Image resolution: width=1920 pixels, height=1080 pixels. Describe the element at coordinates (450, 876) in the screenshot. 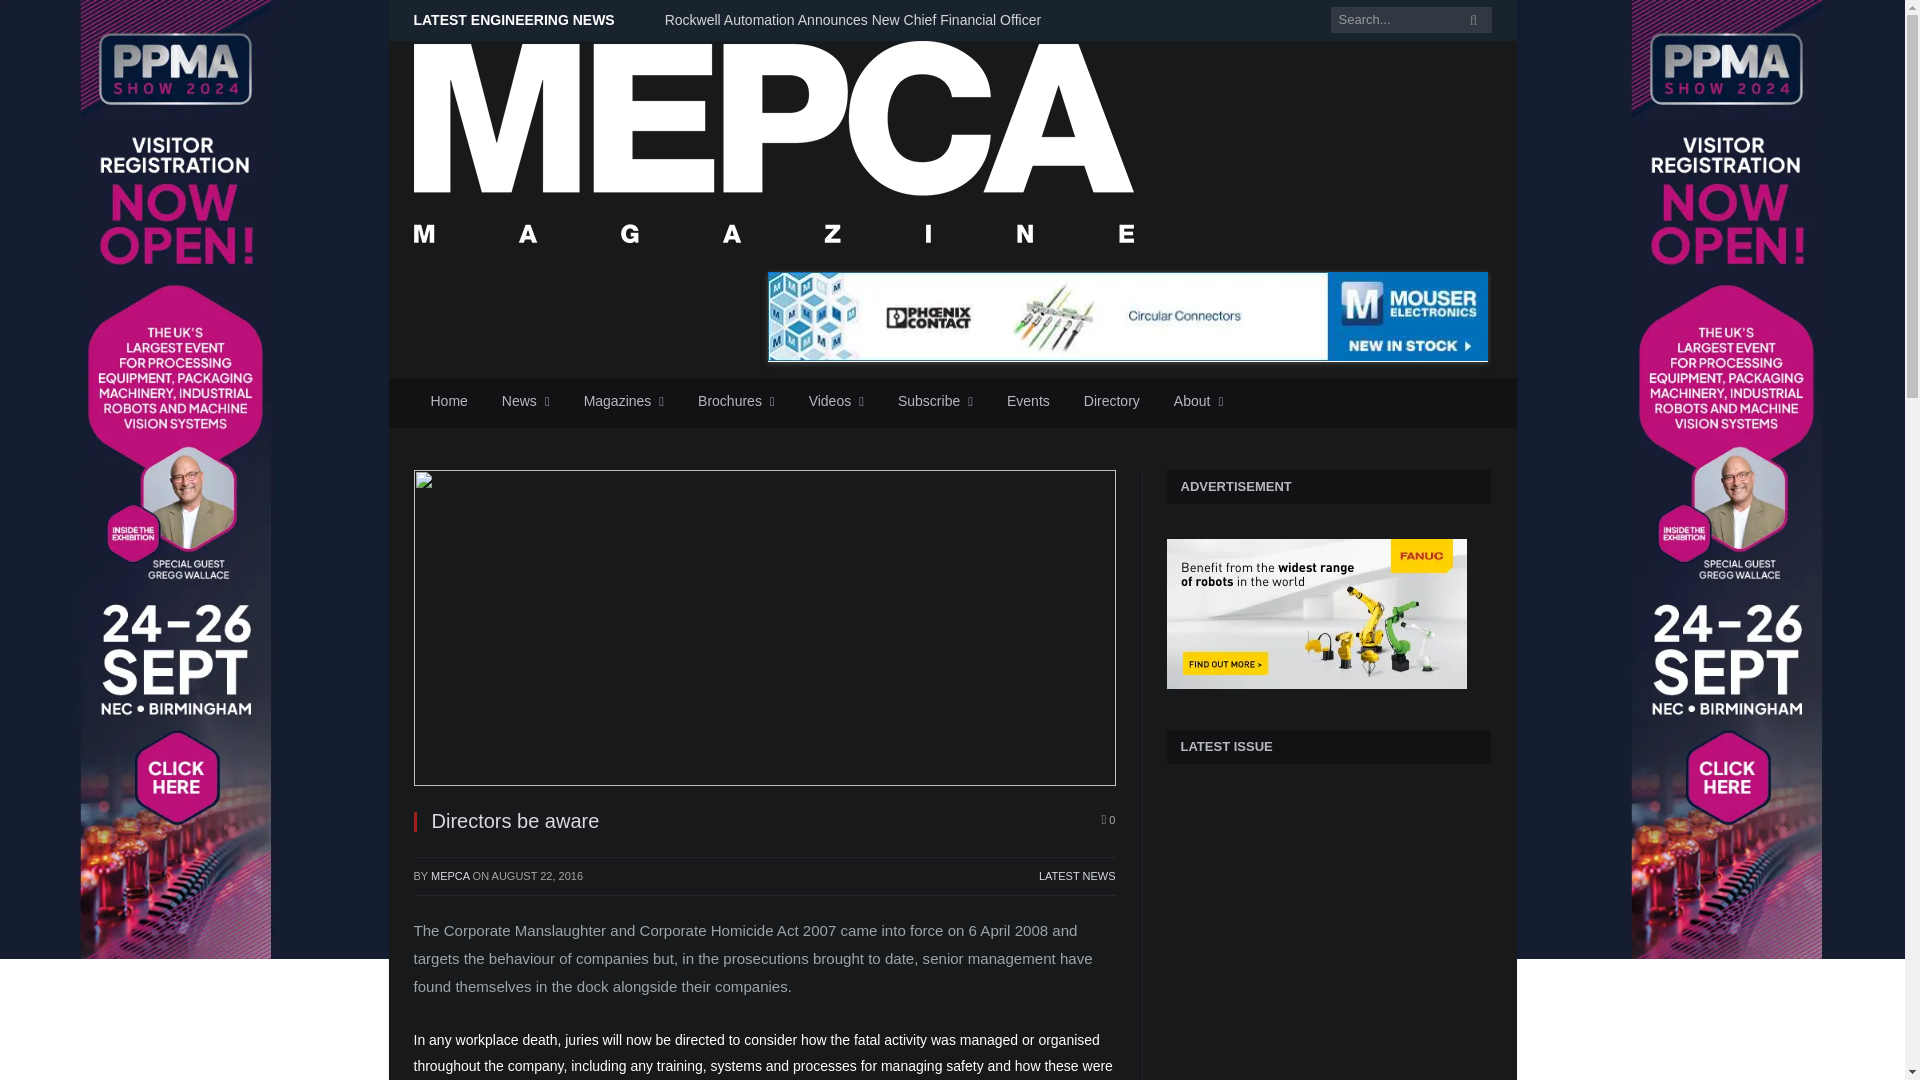

I see `Posts by MEPCA` at that location.